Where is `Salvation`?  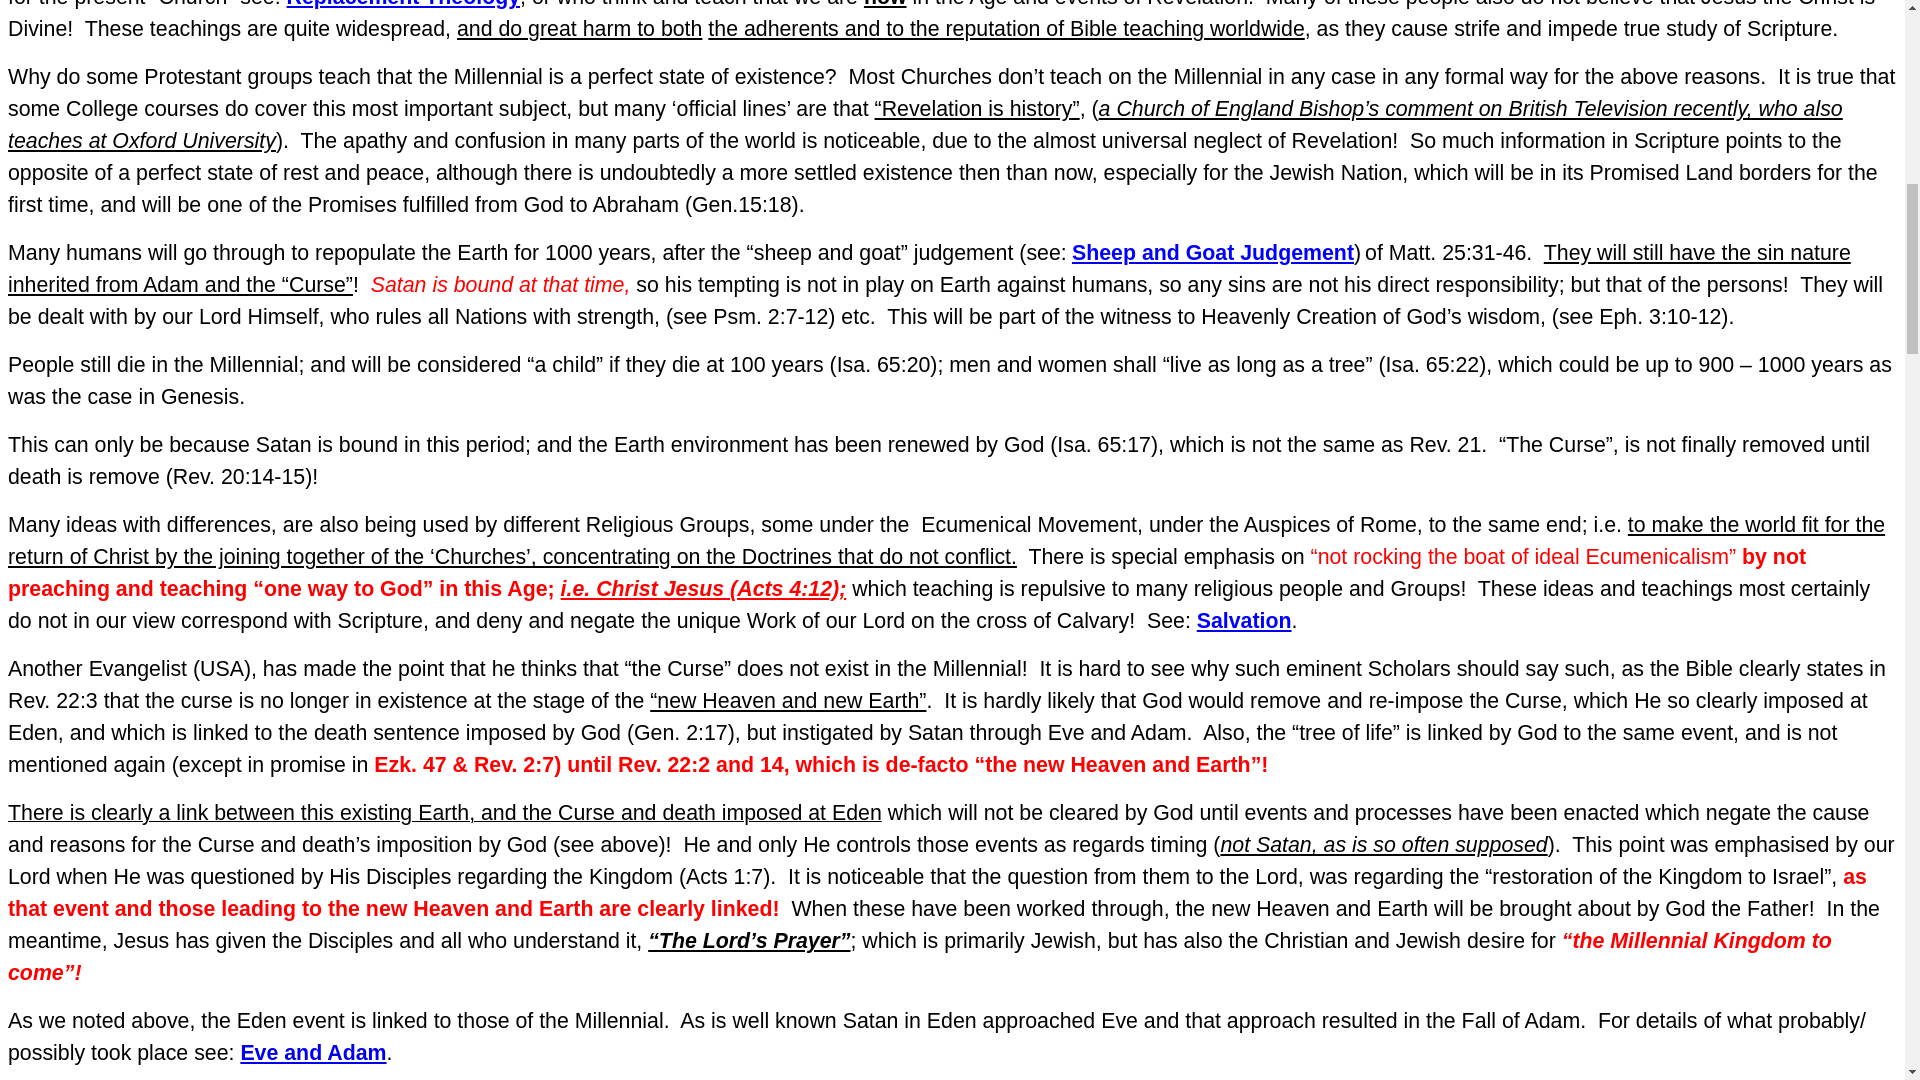
Salvation is located at coordinates (1244, 620).